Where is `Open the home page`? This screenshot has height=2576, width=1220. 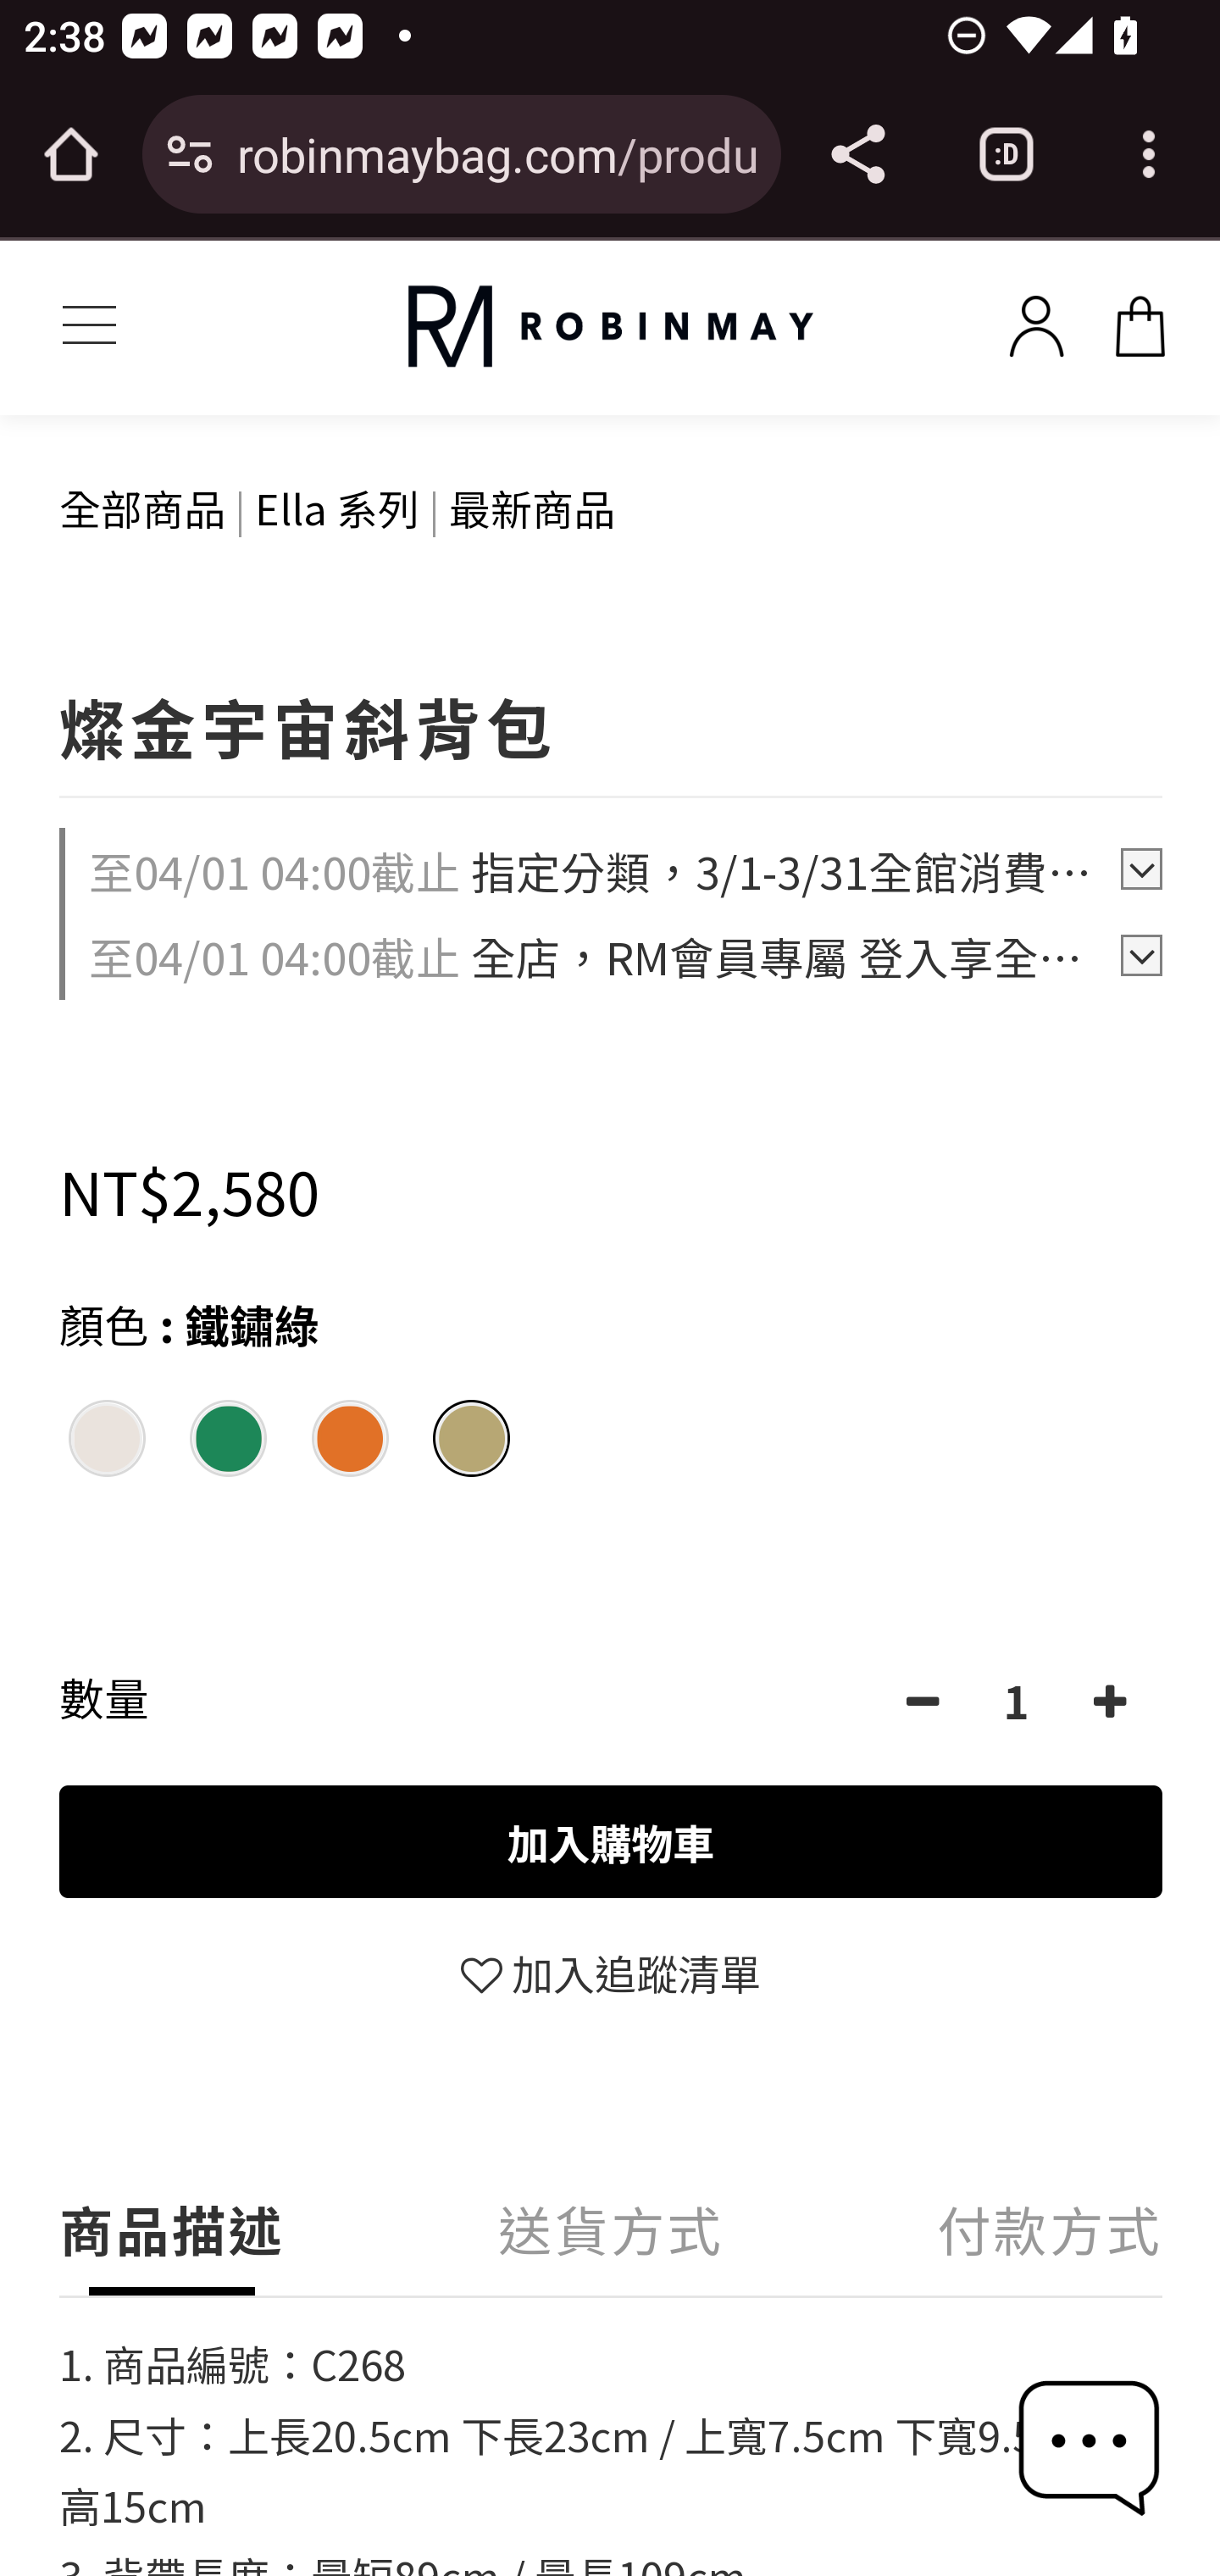
Open the home page is located at coordinates (71, 154).